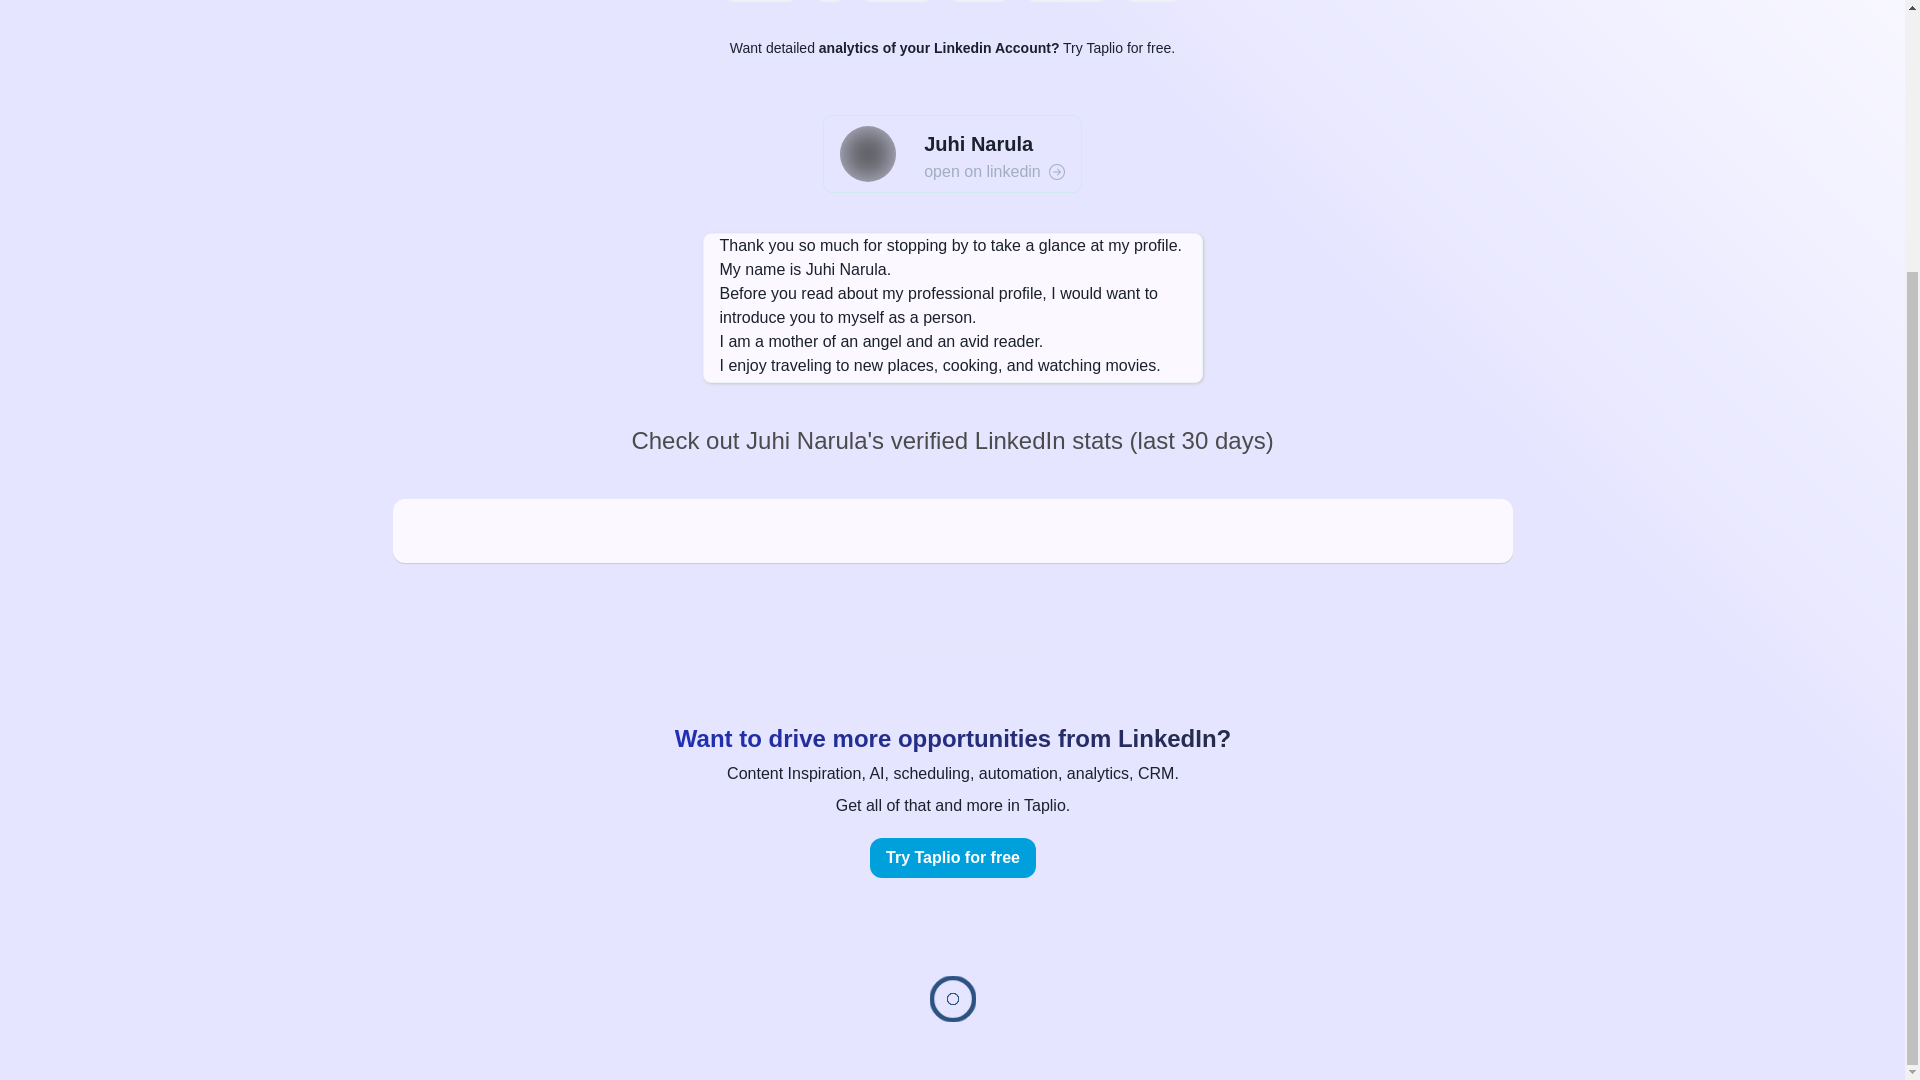  Describe the element at coordinates (1066, 1) in the screenshot. I see `lukematthws` at that location.